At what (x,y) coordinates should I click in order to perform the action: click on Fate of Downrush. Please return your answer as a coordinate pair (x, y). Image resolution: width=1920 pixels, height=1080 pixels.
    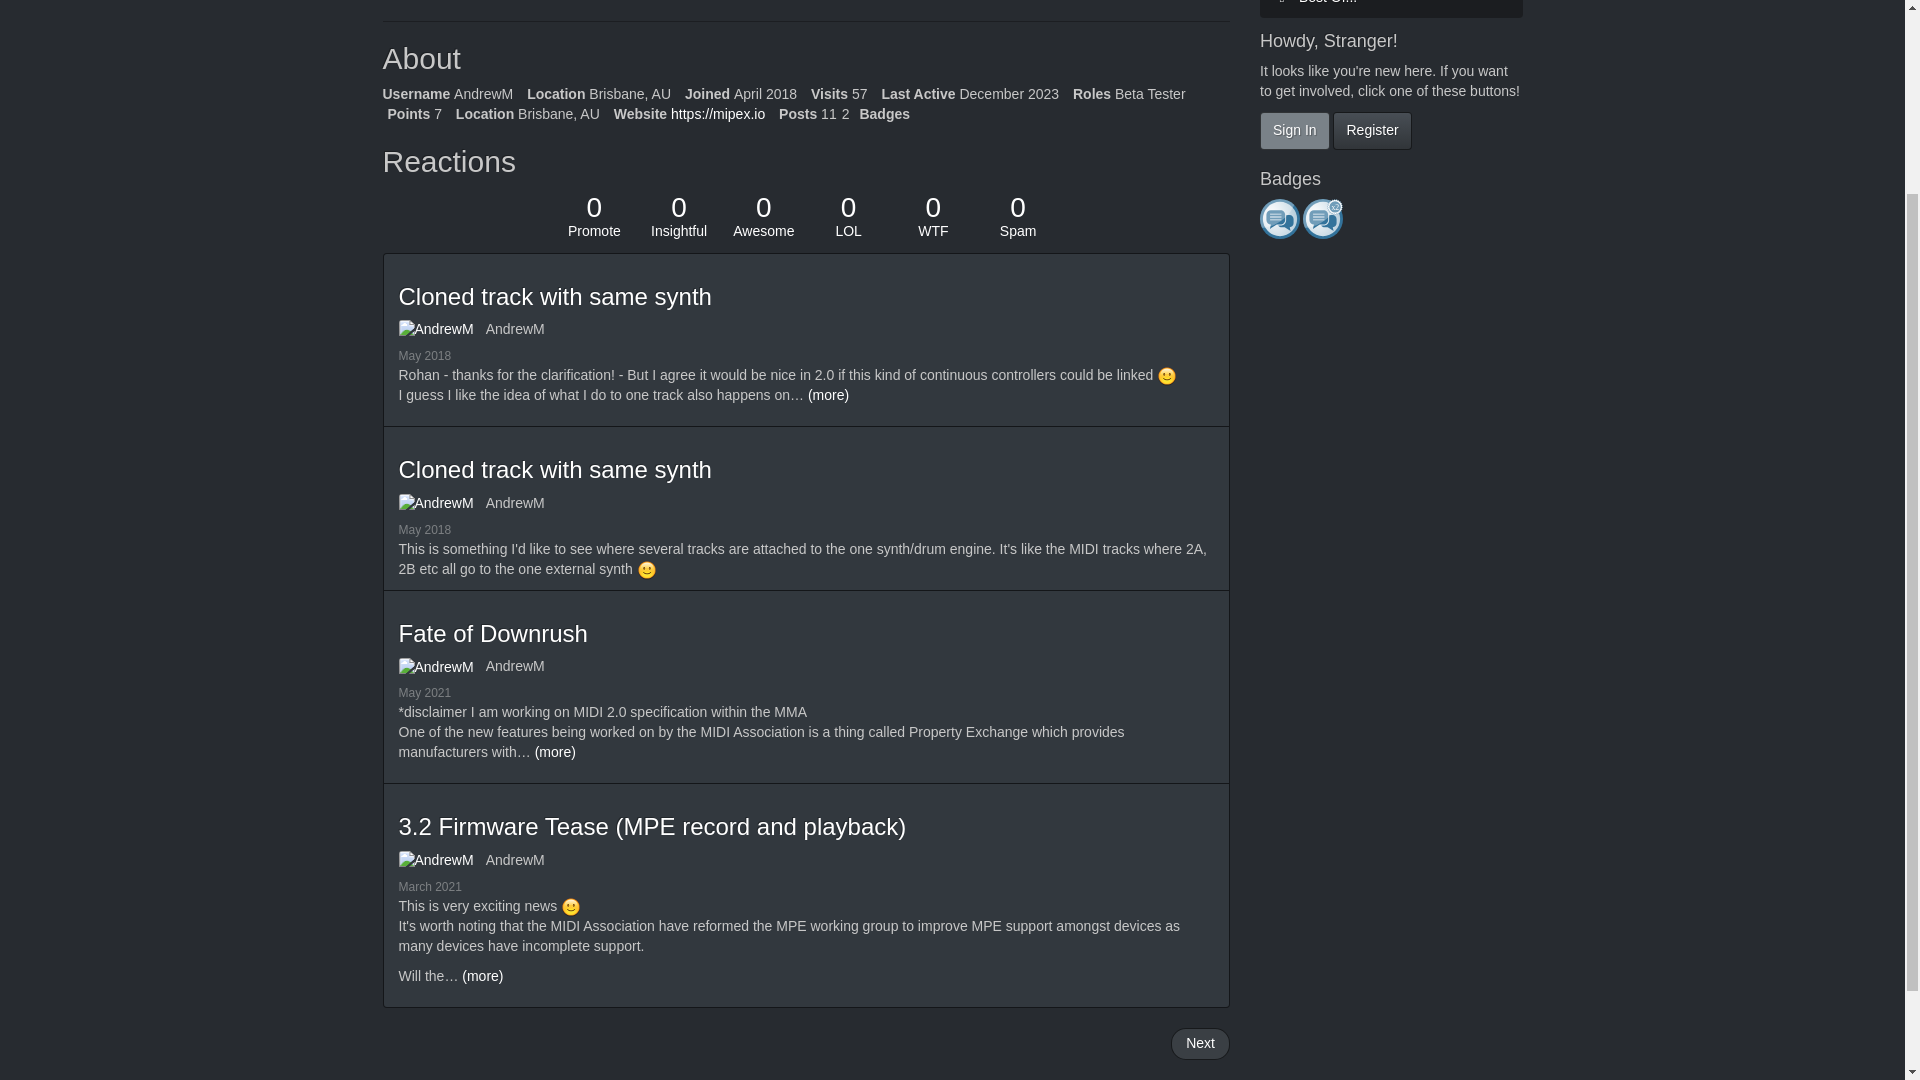
    Looking at the image, I should click on (594, 216).